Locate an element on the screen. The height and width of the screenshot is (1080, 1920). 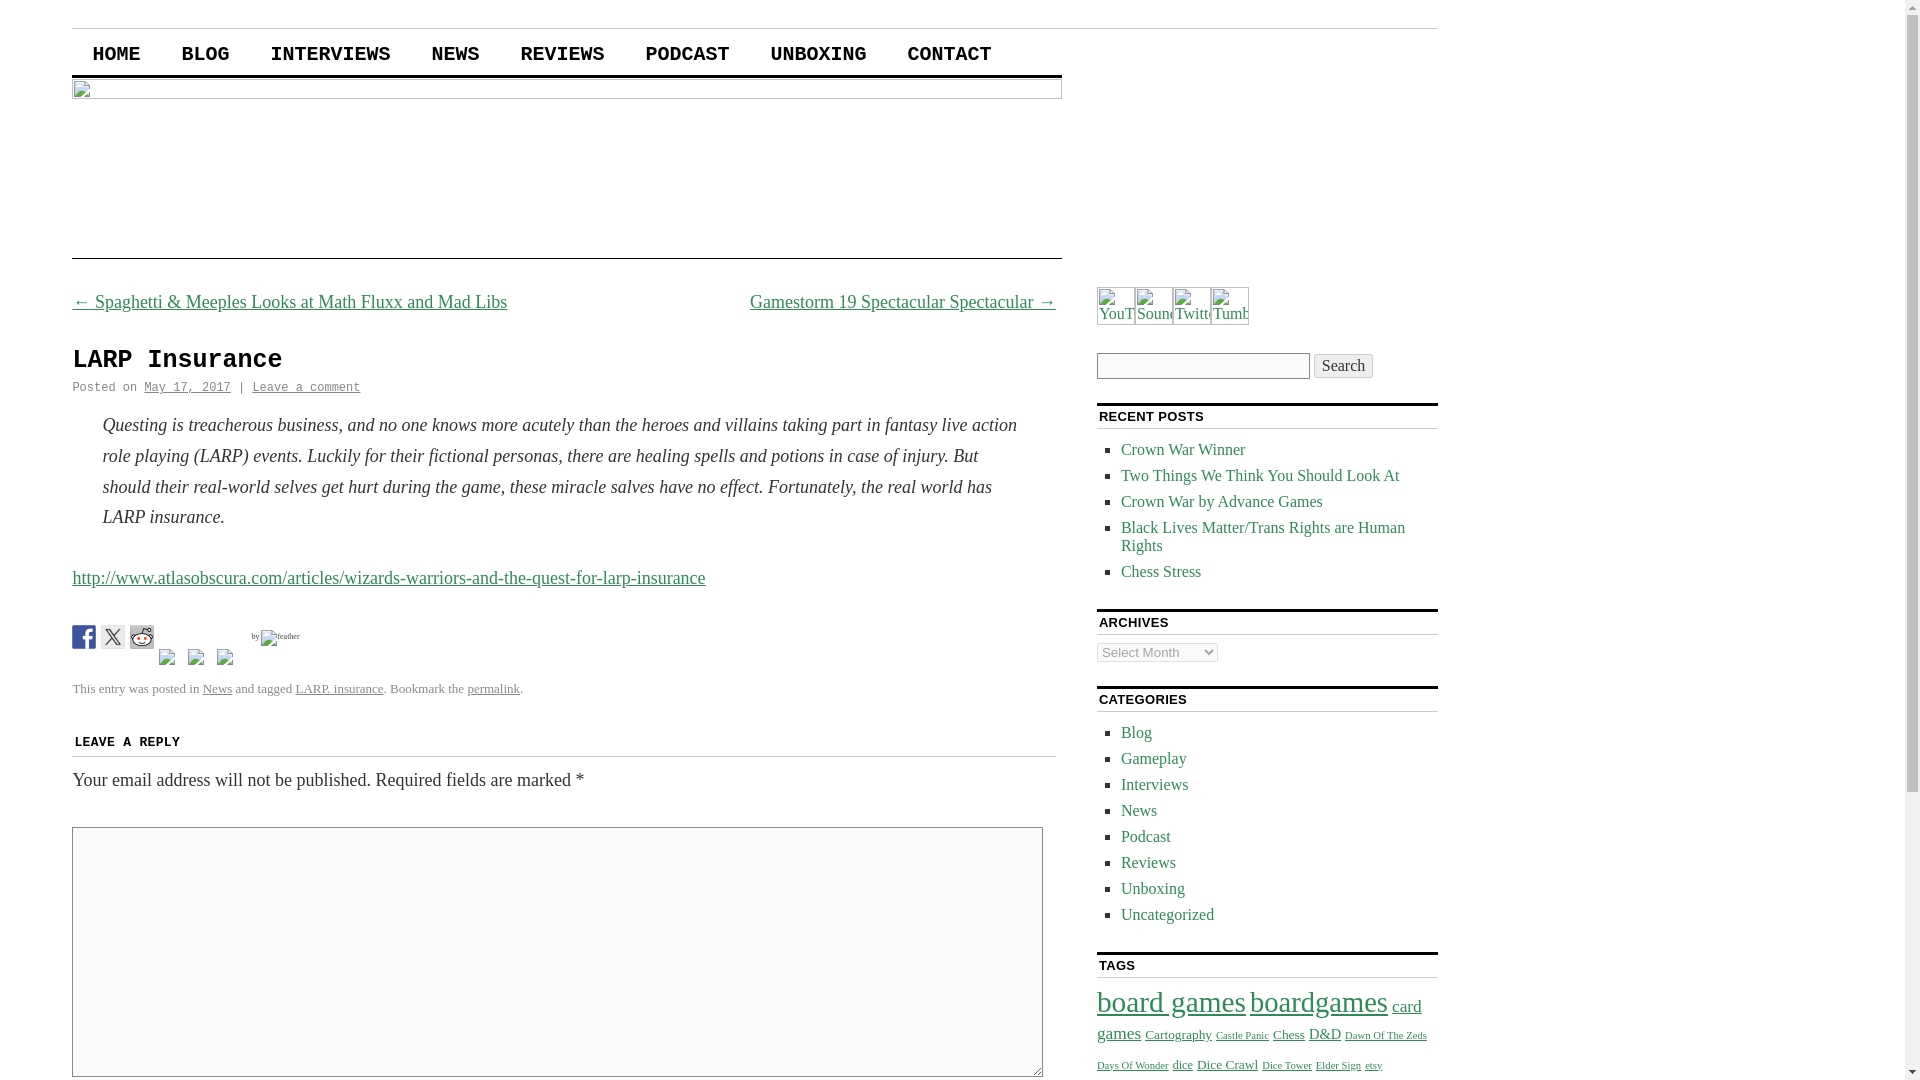
permalink is located at coordinates (493, 688).